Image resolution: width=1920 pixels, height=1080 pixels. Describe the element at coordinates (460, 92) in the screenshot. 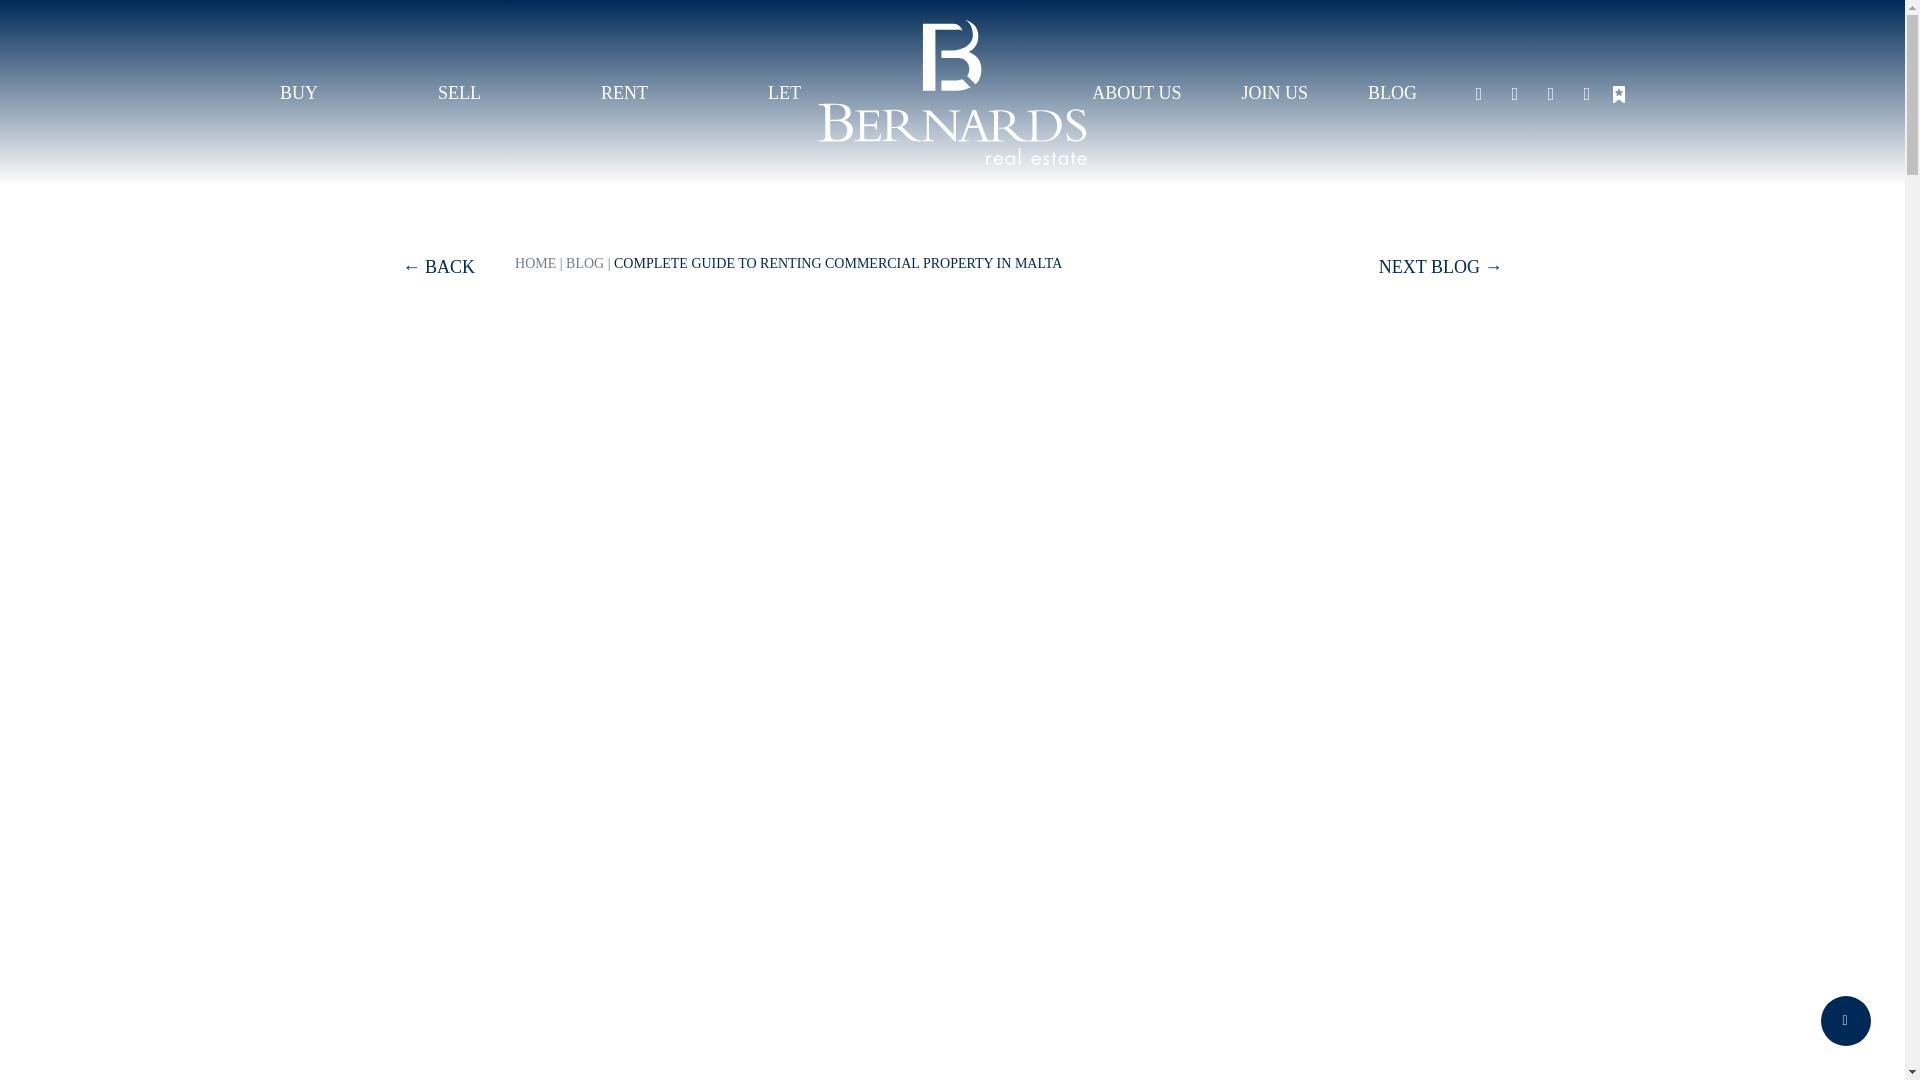

I see `SELL` at that location.